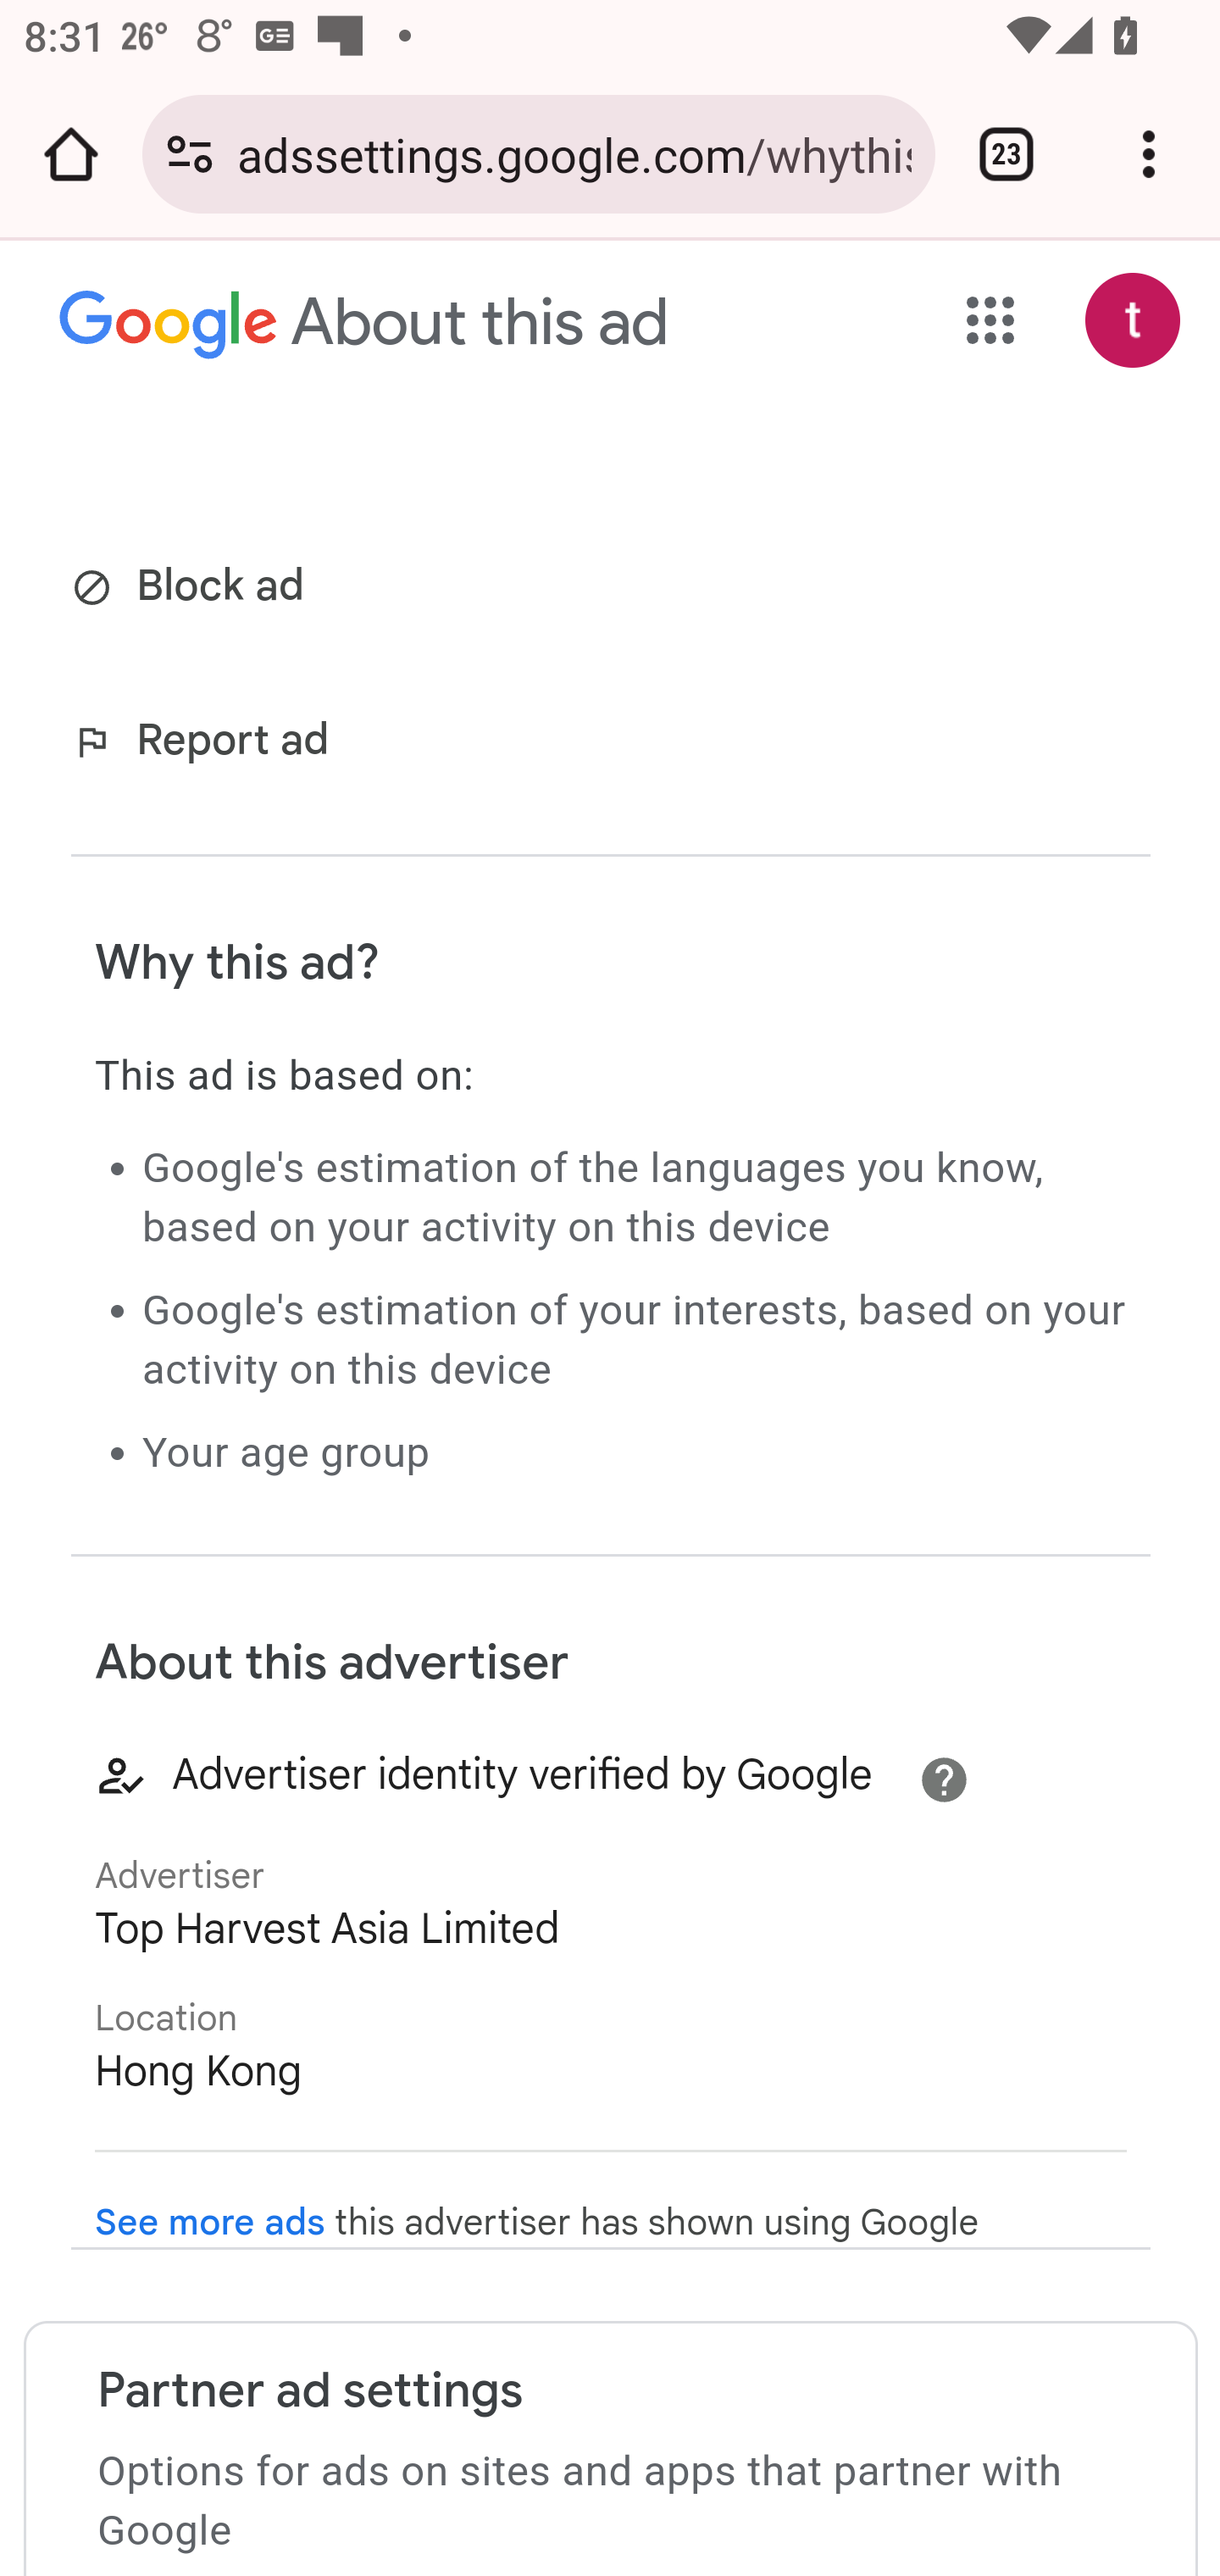 This screenshot has width=1220, height=2576. What do you see at coordinates (207, 742) in the screenshot?
I see `Report ad (opens in new tab) Report ad` at bounding box center [207, 742].